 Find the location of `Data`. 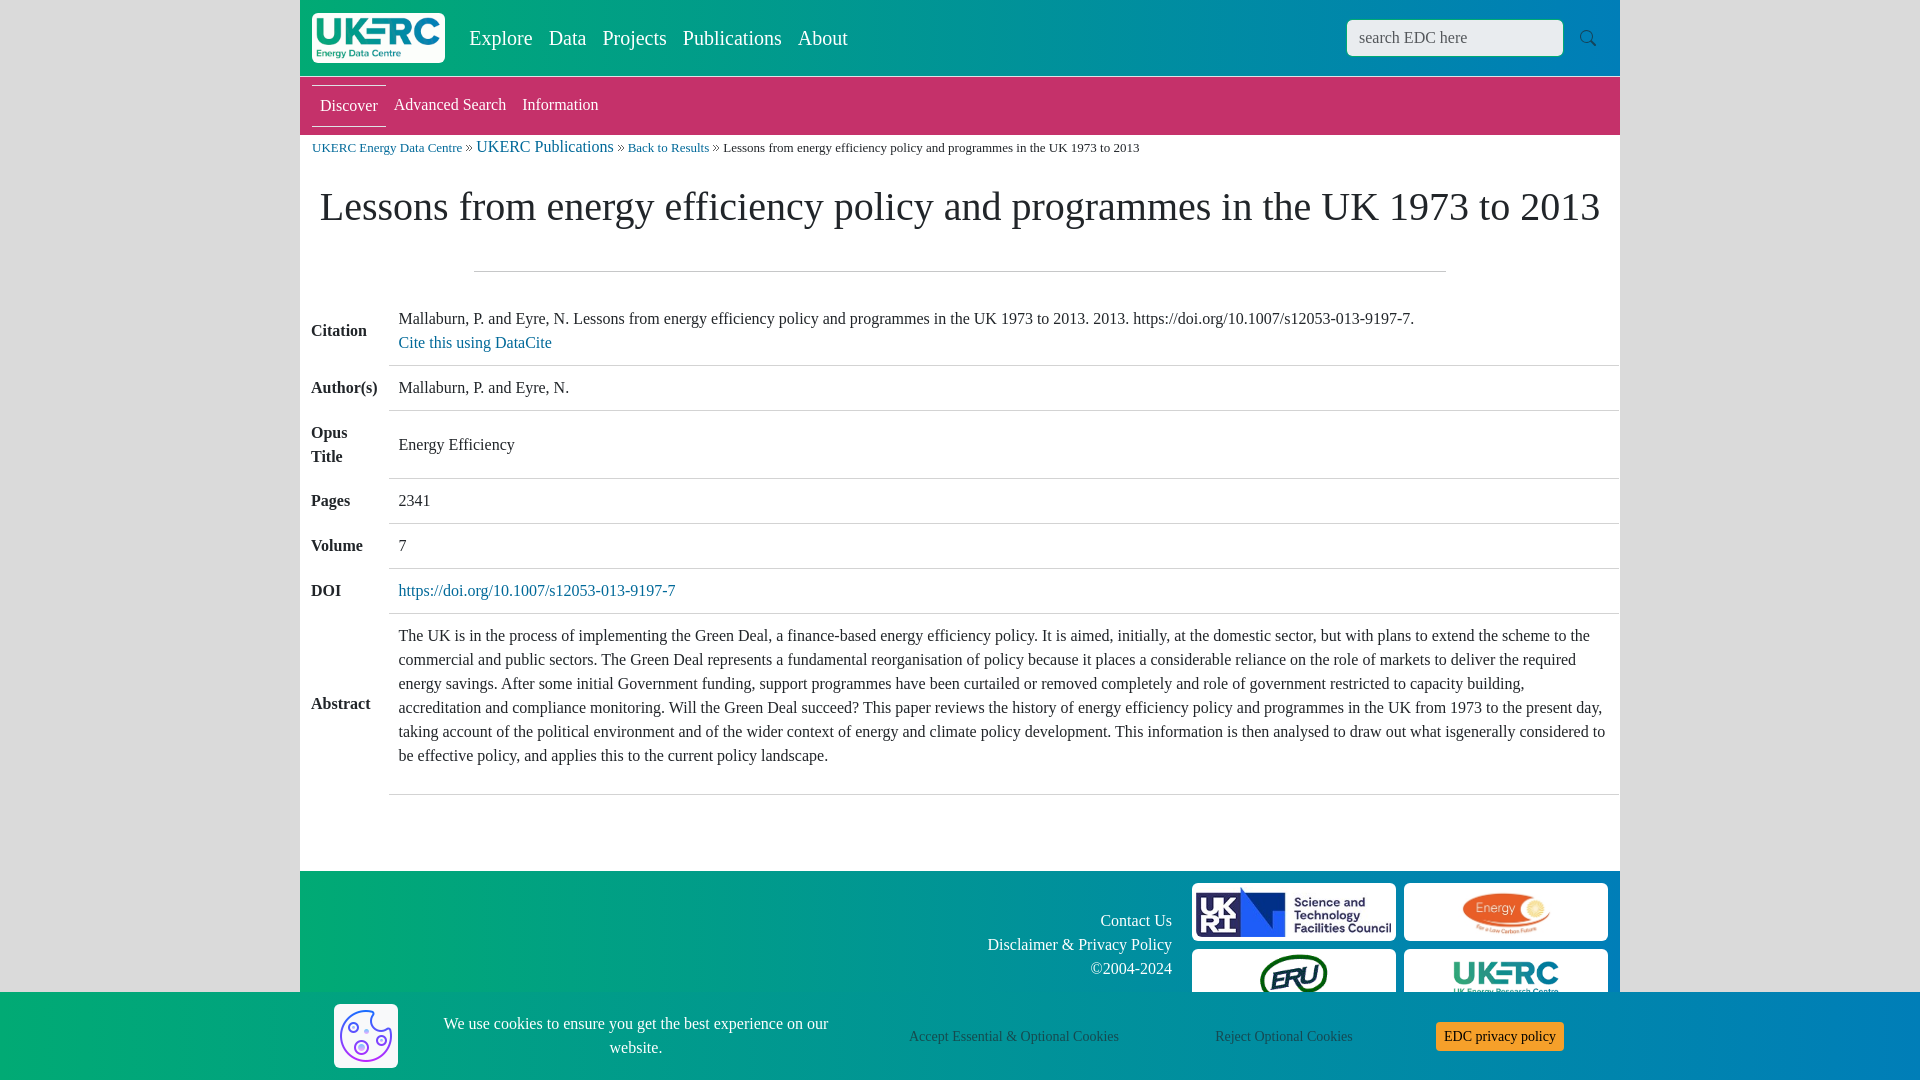

Data is located at coordinates (568, 38).